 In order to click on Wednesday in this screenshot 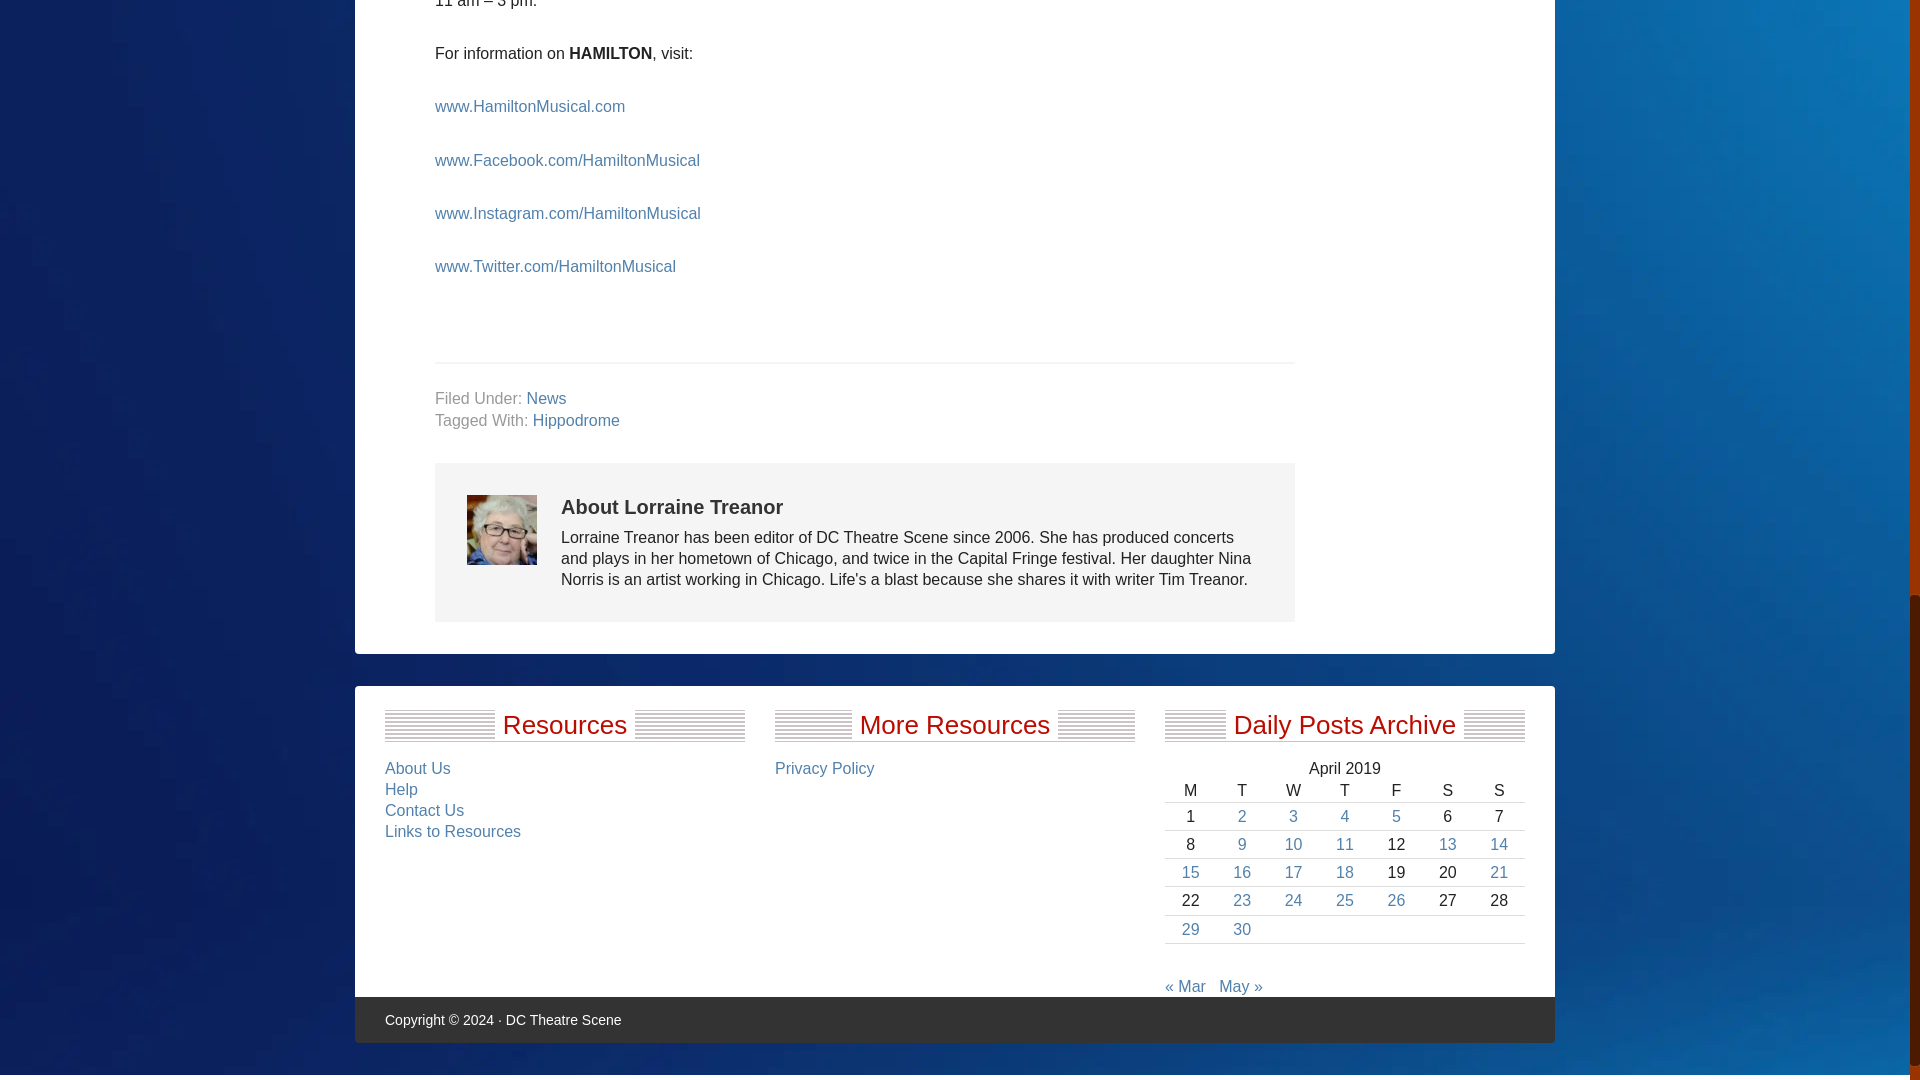, I will do `click(1293, 790)`.